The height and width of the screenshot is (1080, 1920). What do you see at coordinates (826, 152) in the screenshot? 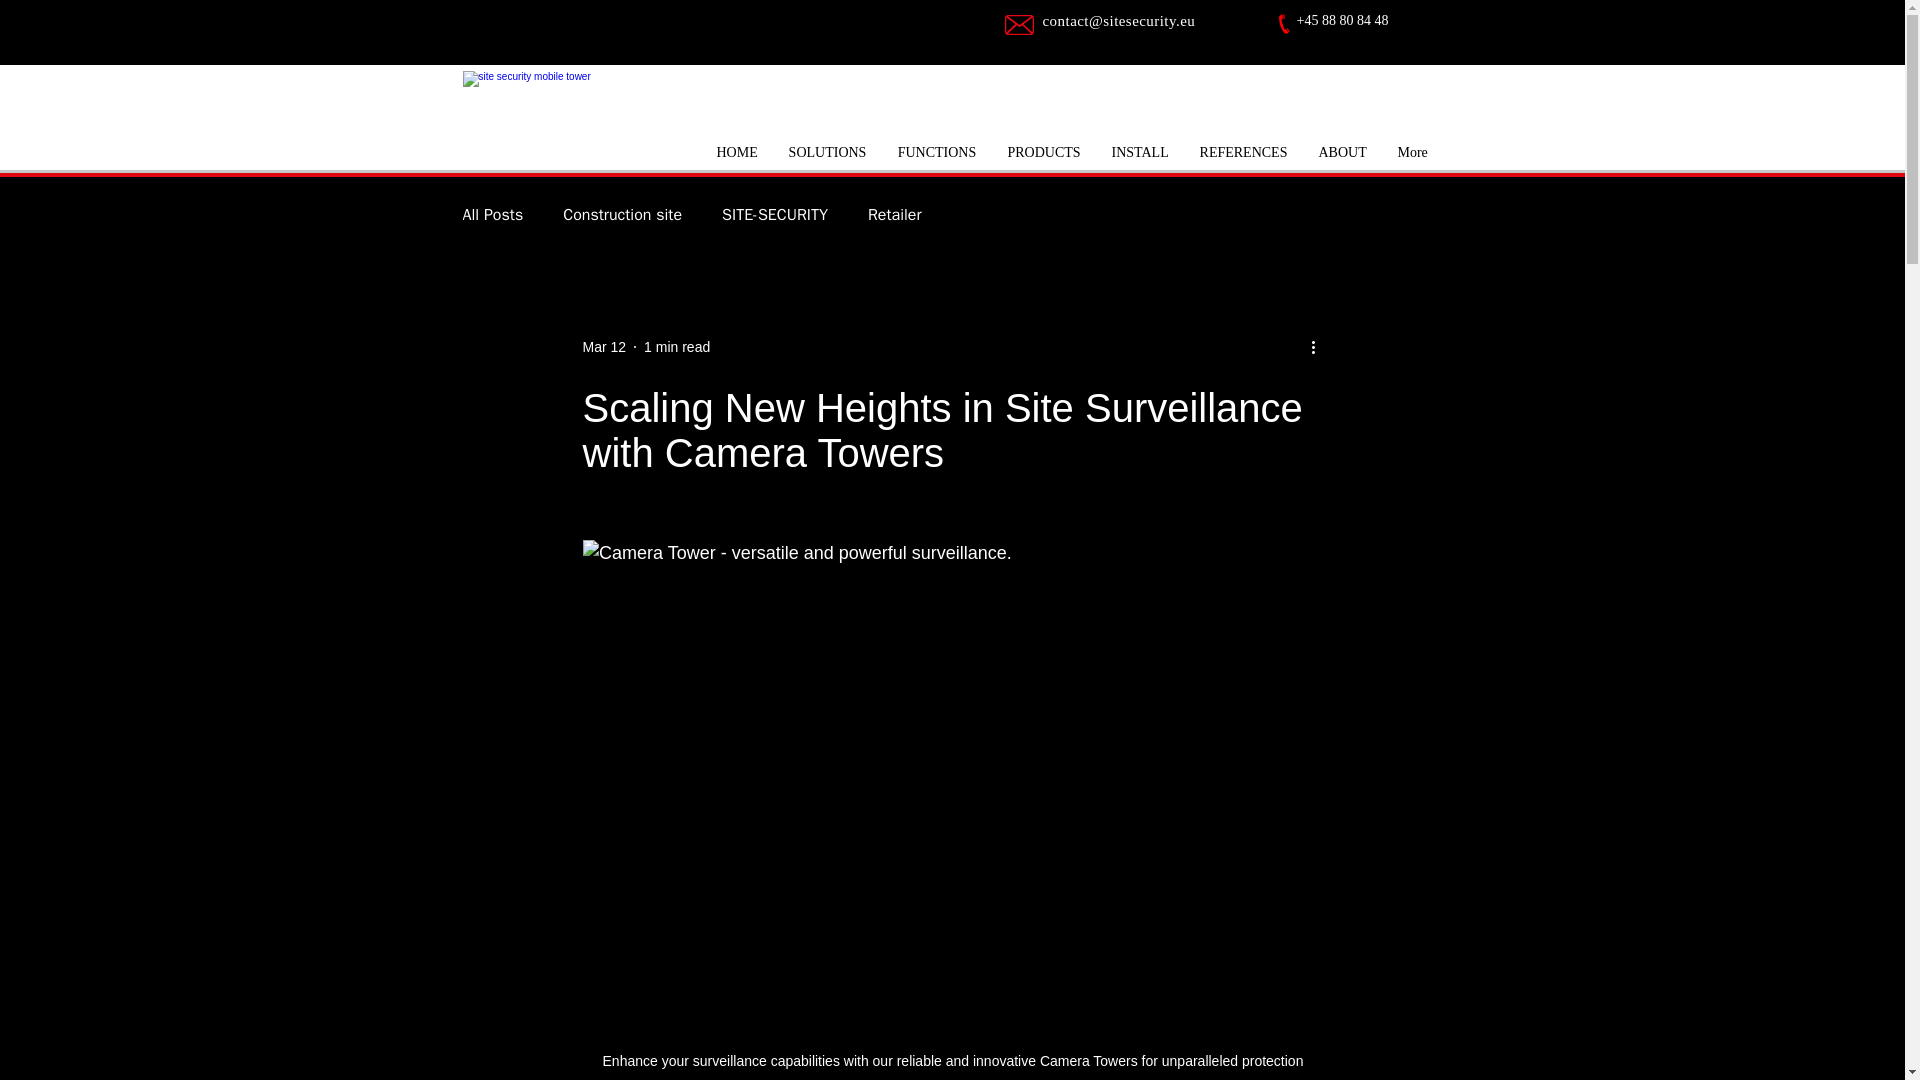
I see `SOLUTIONS` at bounding box center [826, 152].